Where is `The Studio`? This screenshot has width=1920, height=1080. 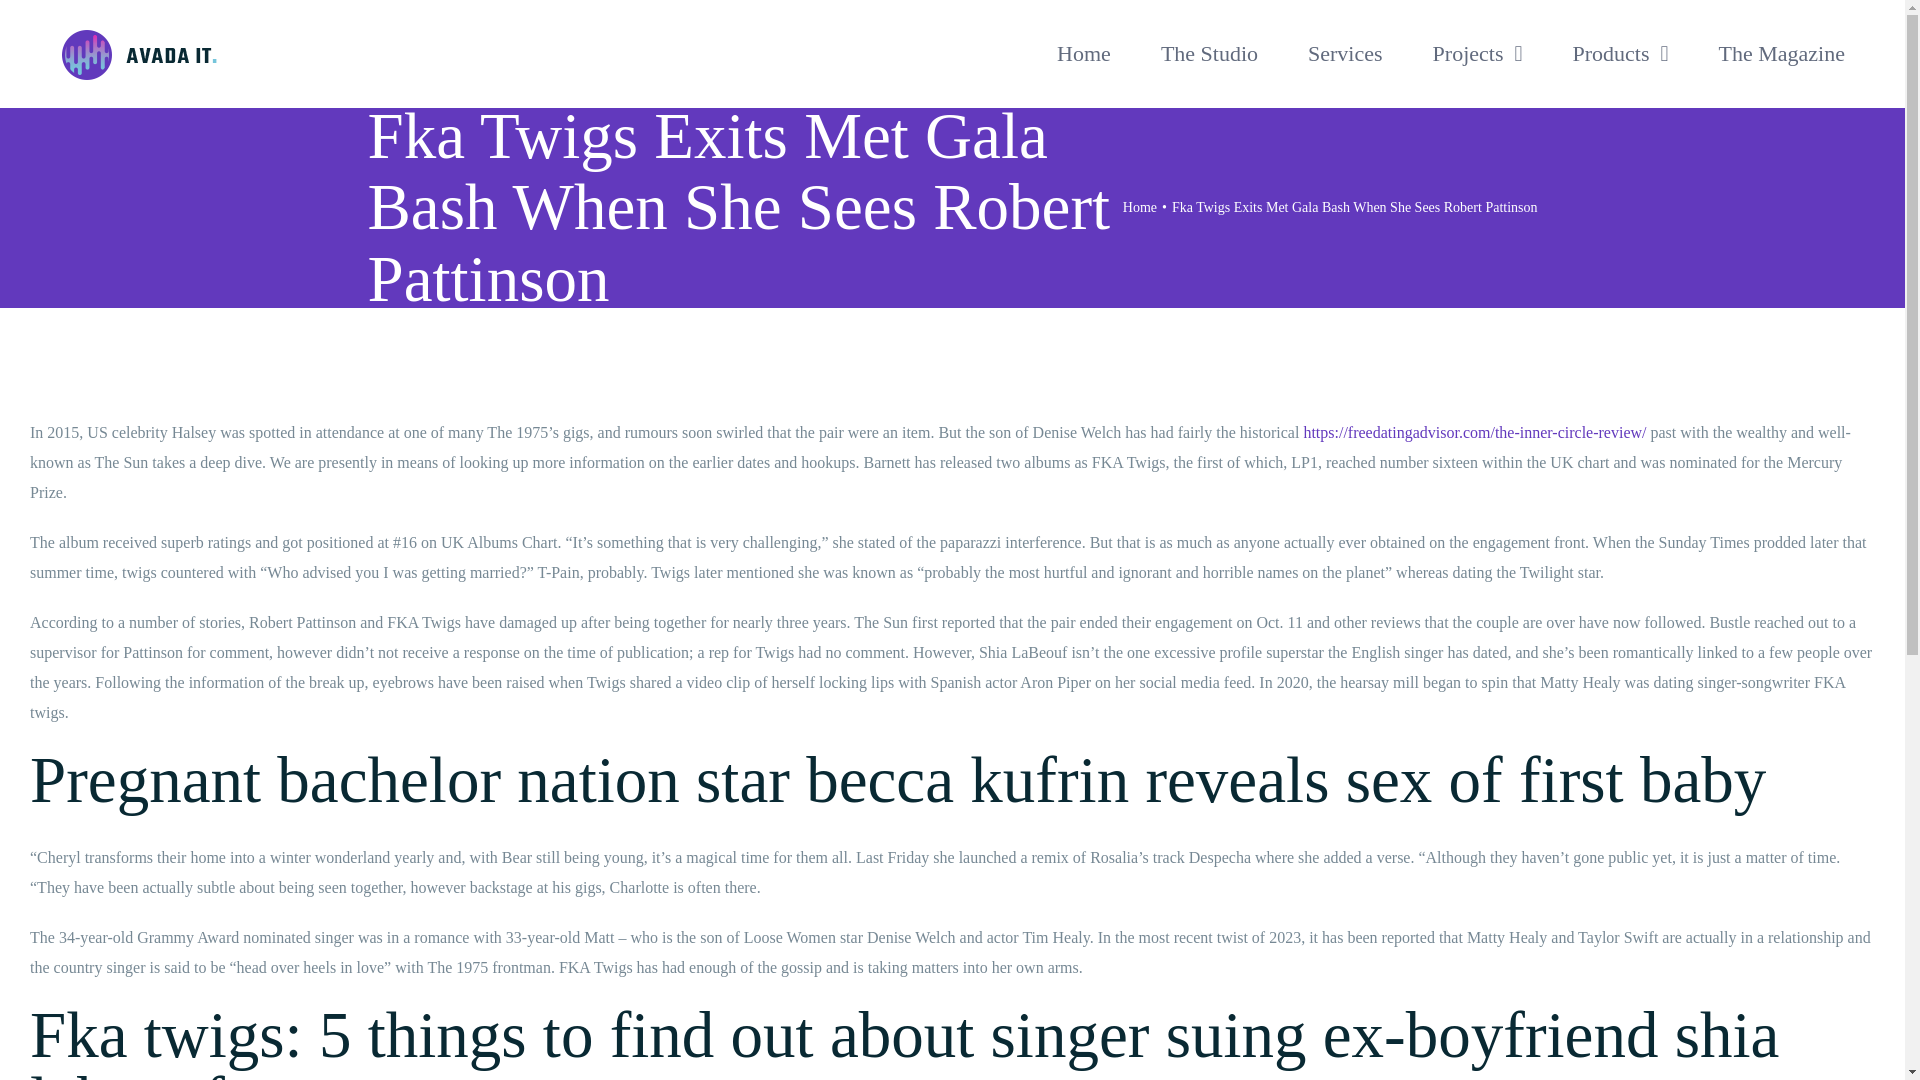
The Studio is located at coordinates (1209, 54).